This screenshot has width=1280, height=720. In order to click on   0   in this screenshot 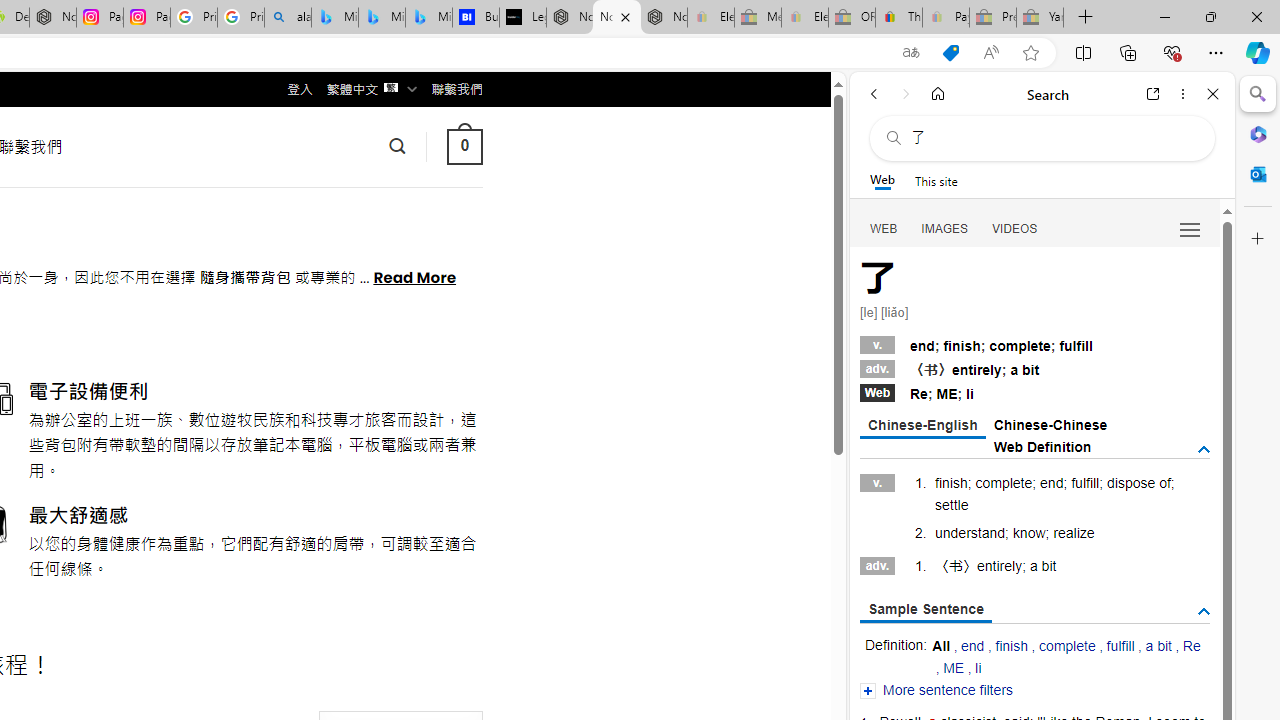, I will do `click(464, 146)`.